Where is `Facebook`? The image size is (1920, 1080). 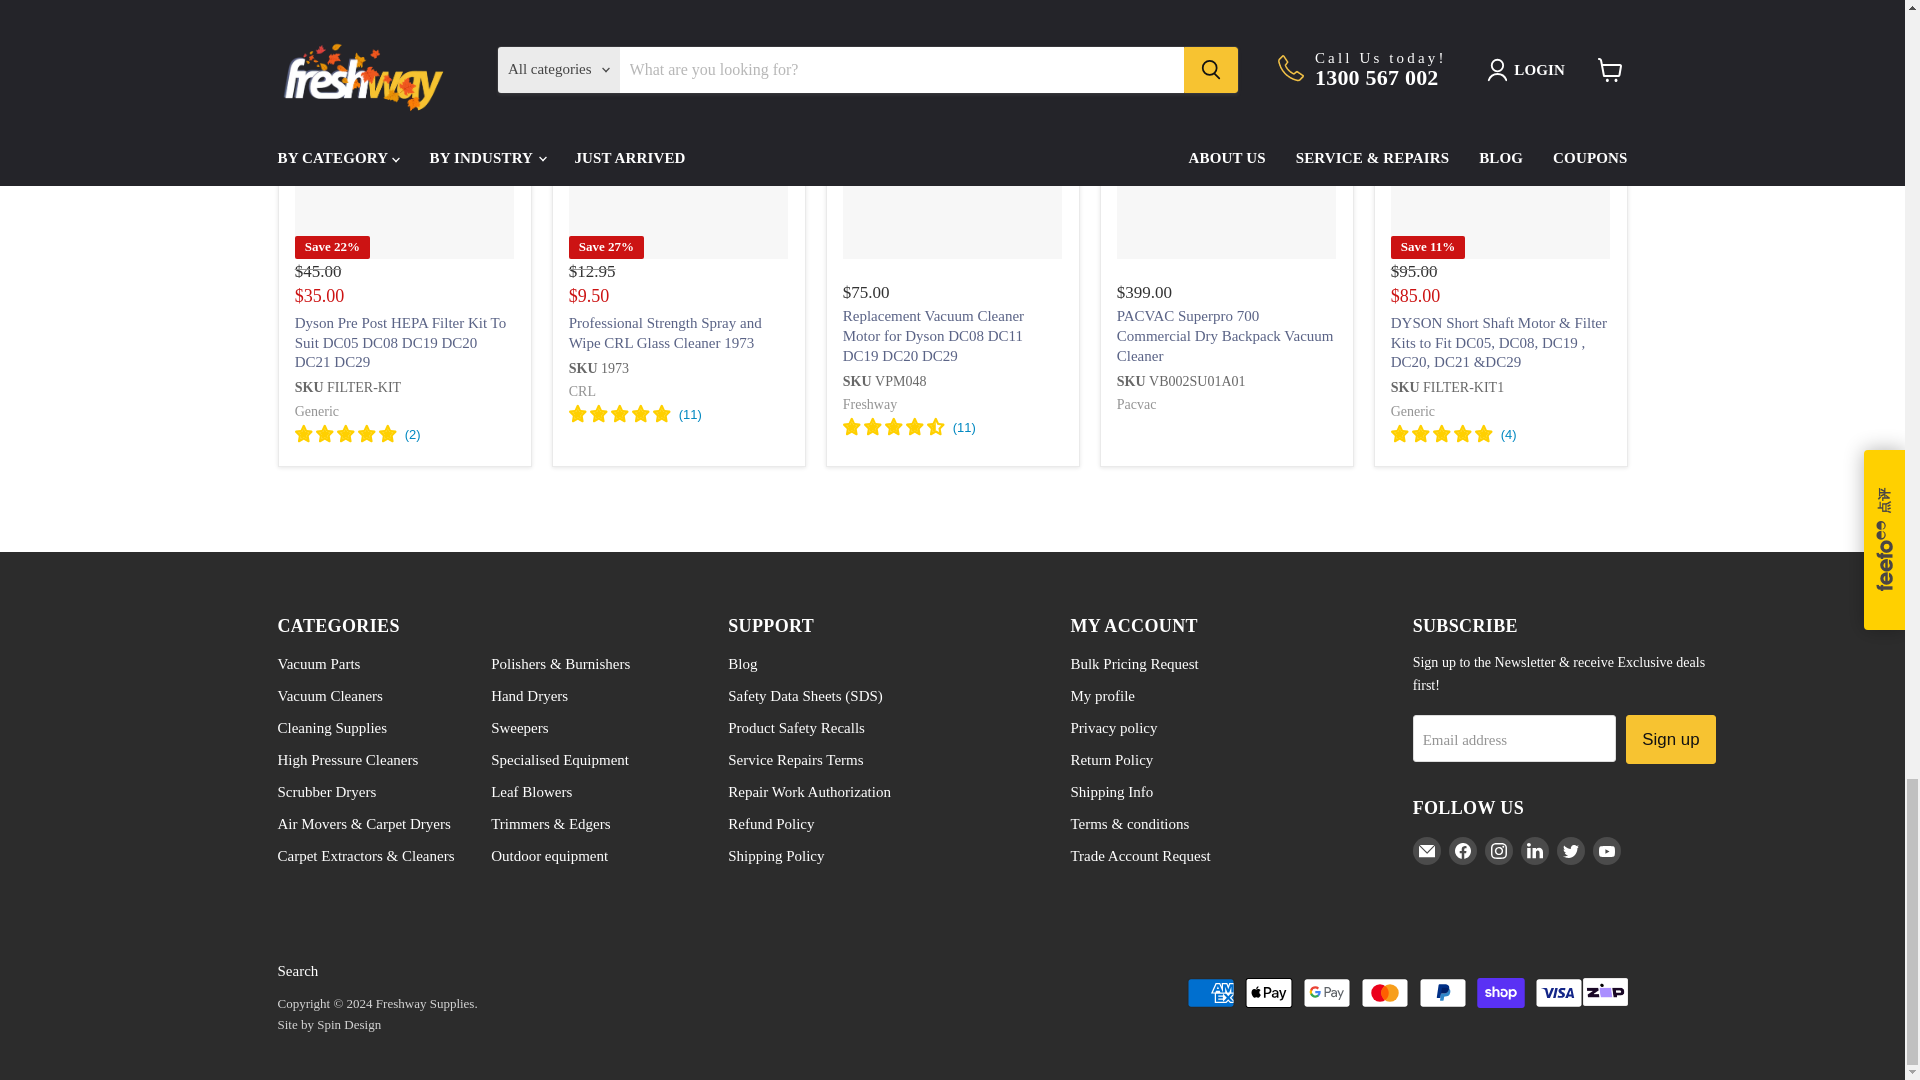 Facebook is located at coordinates (1462, 851).